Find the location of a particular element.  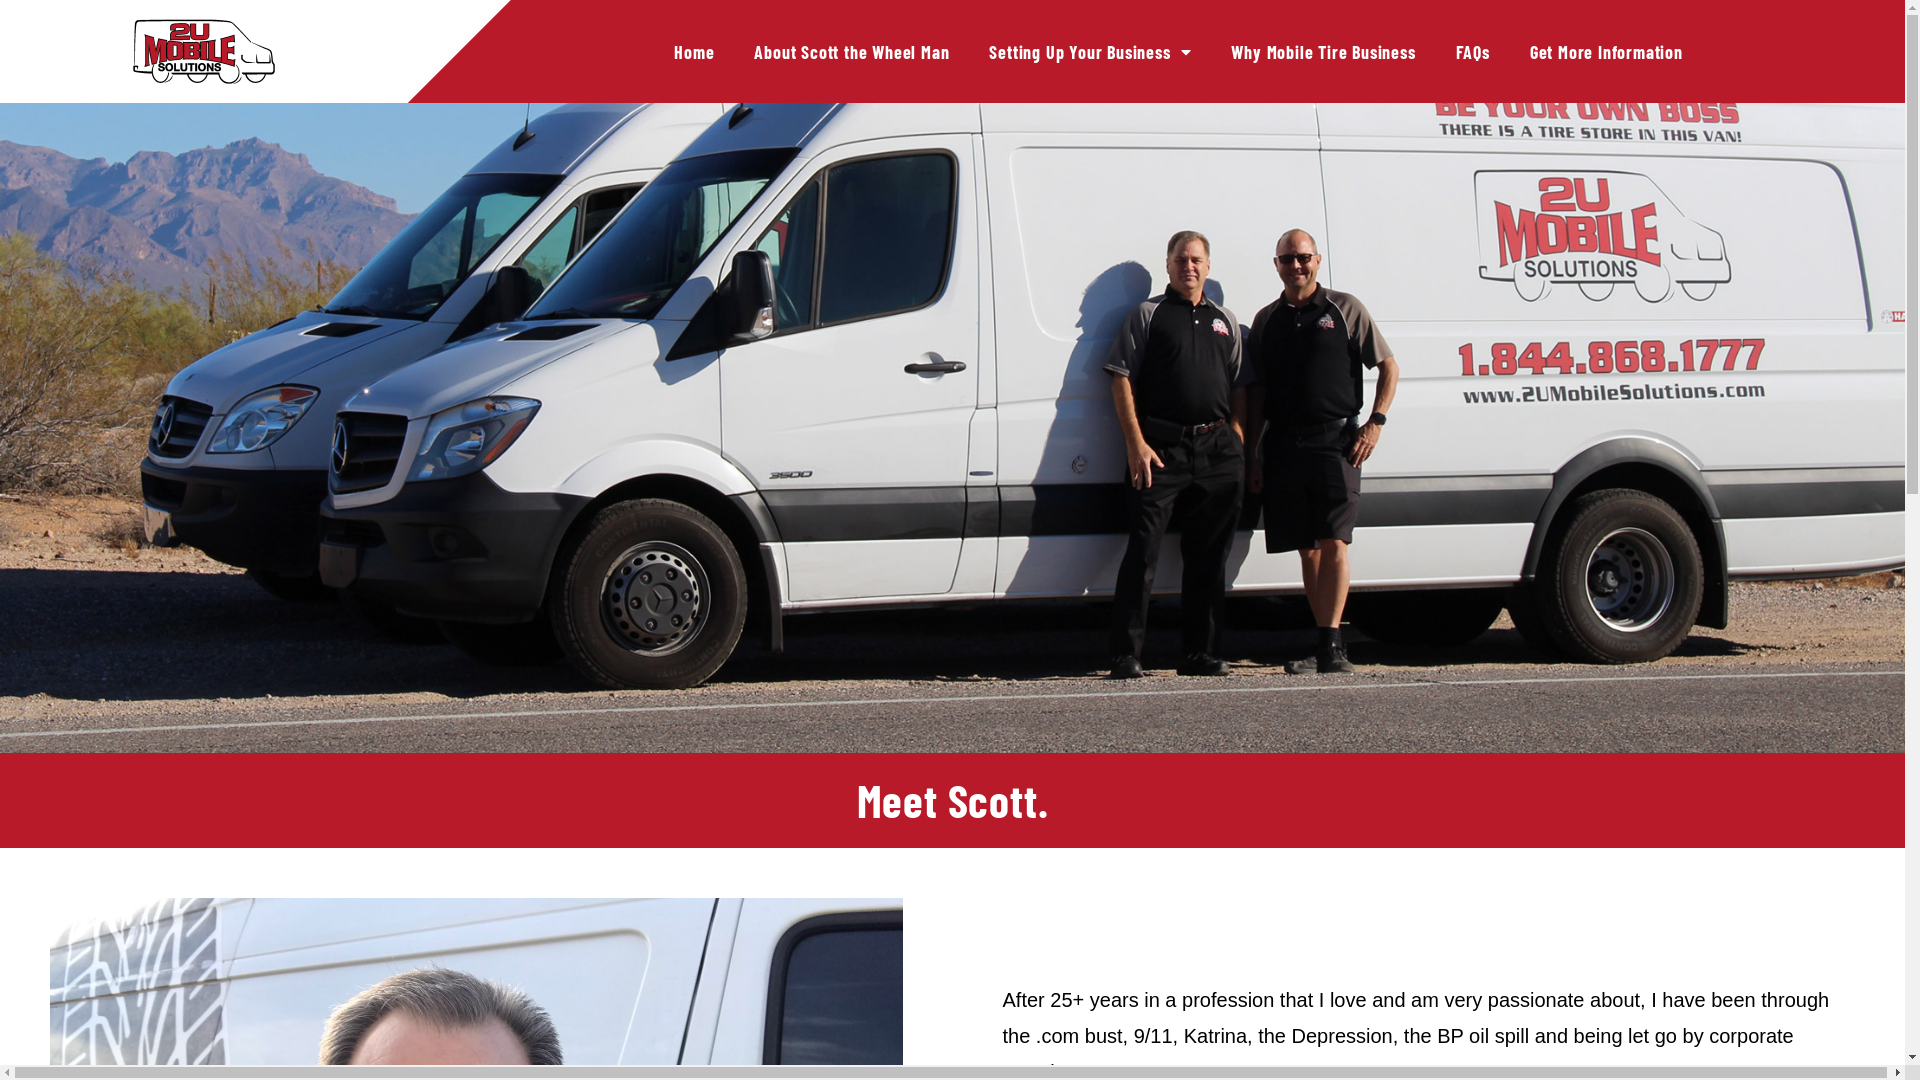

About Scott the Wheel Man is located at coordinates (851, 51).